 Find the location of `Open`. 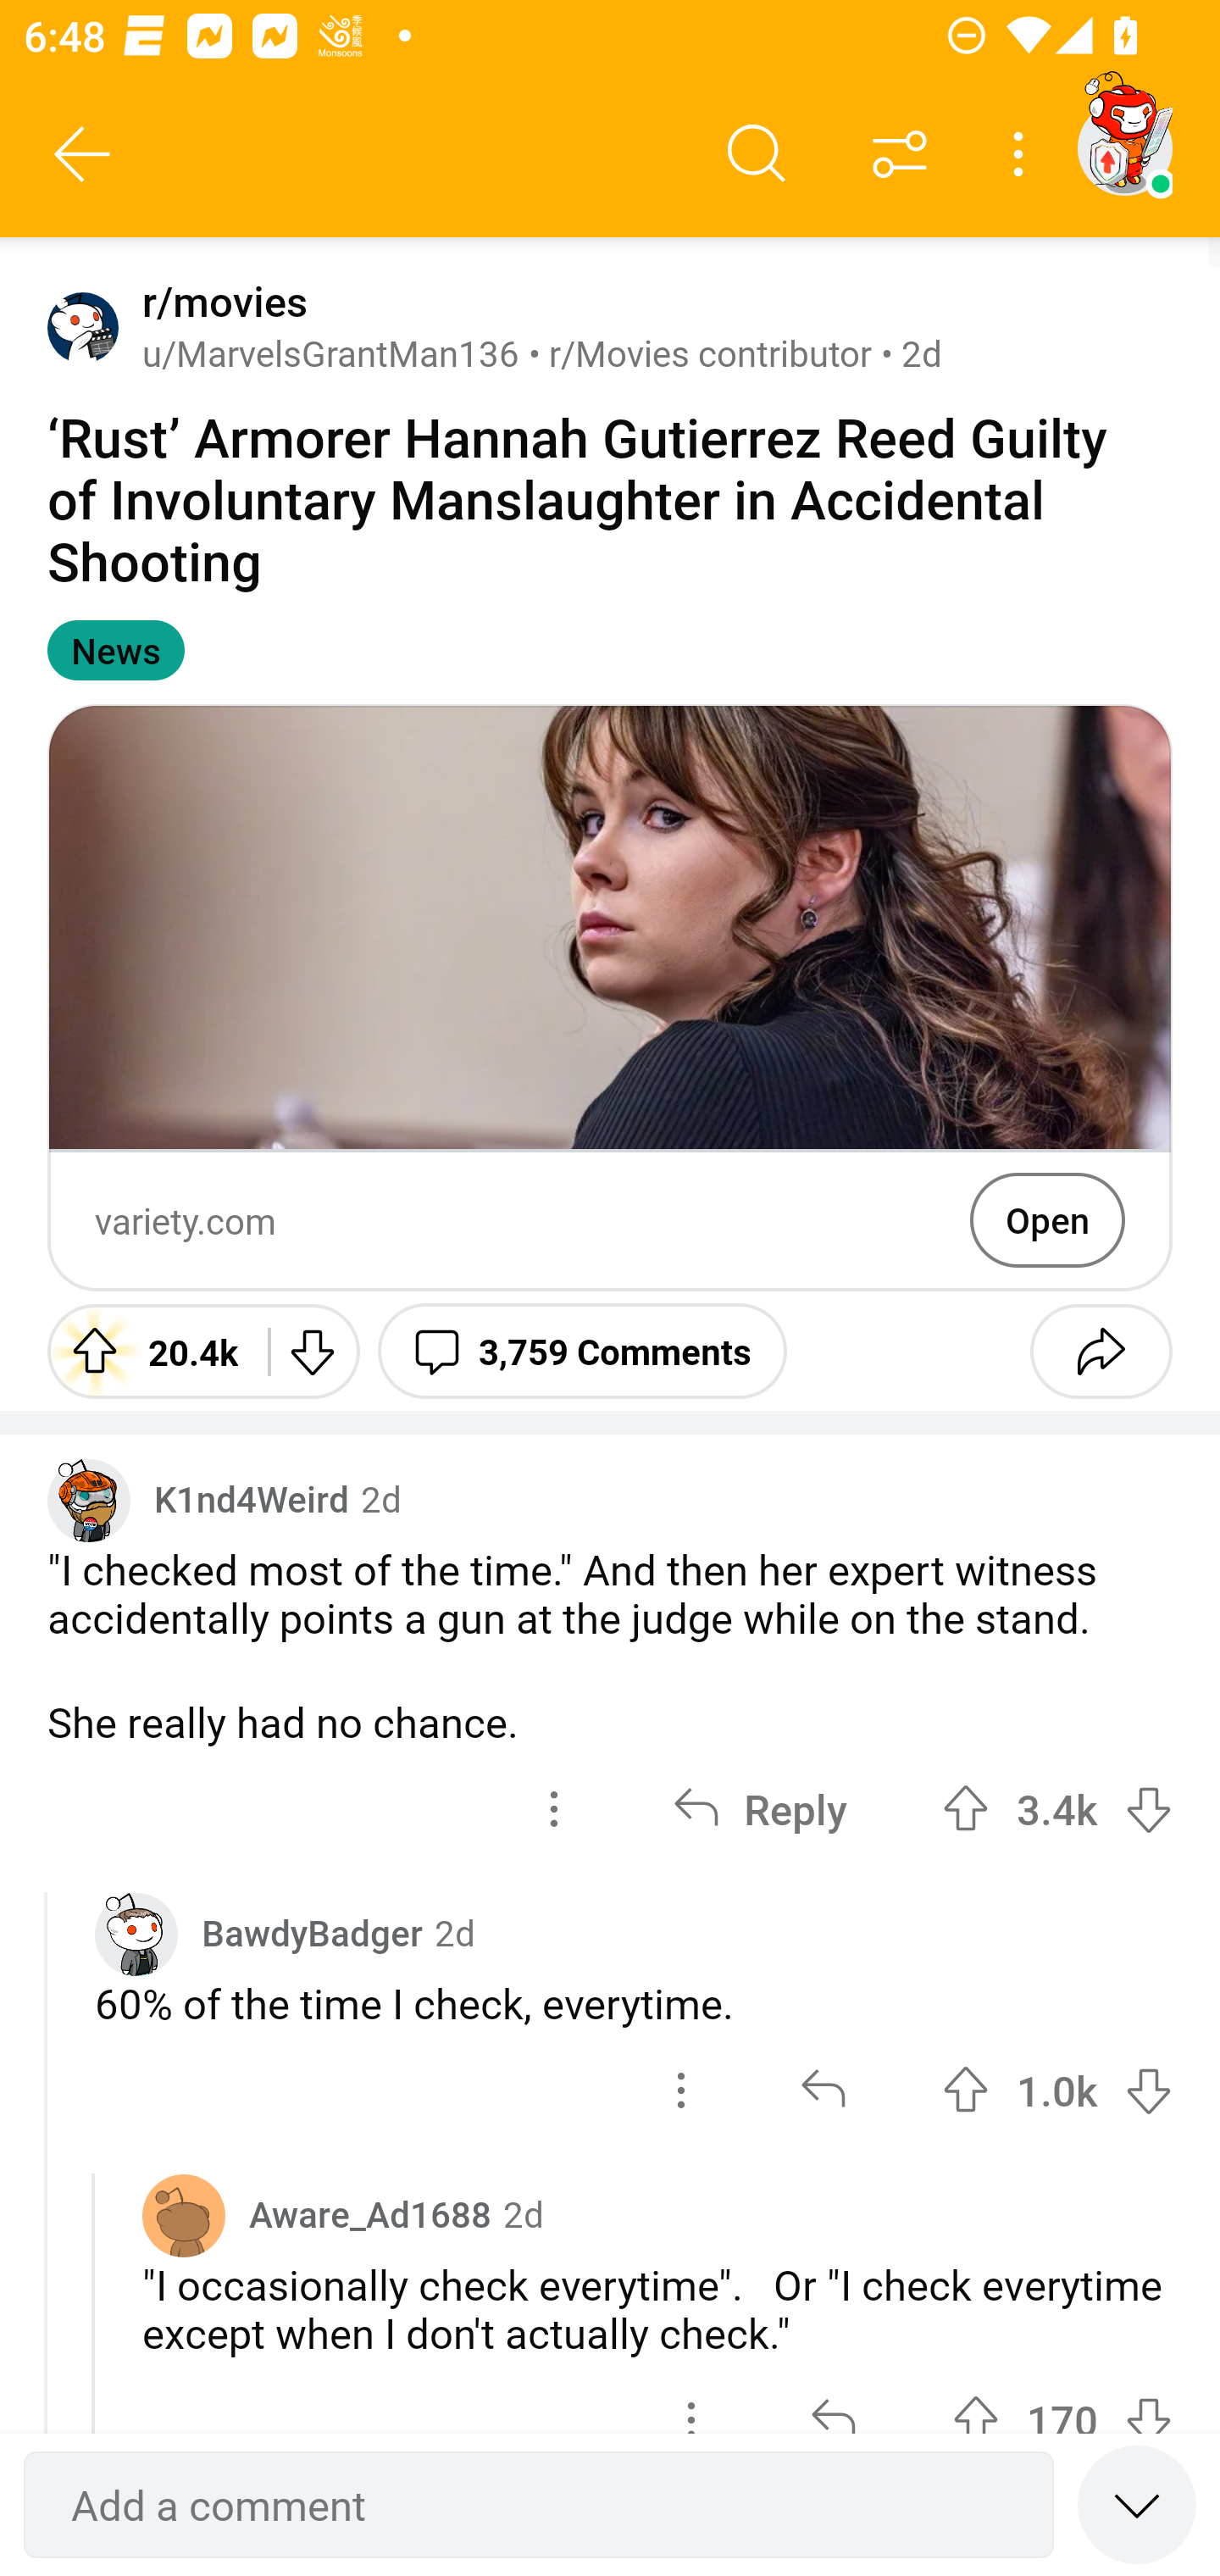

Open is located at coordinates (1047, 1219).